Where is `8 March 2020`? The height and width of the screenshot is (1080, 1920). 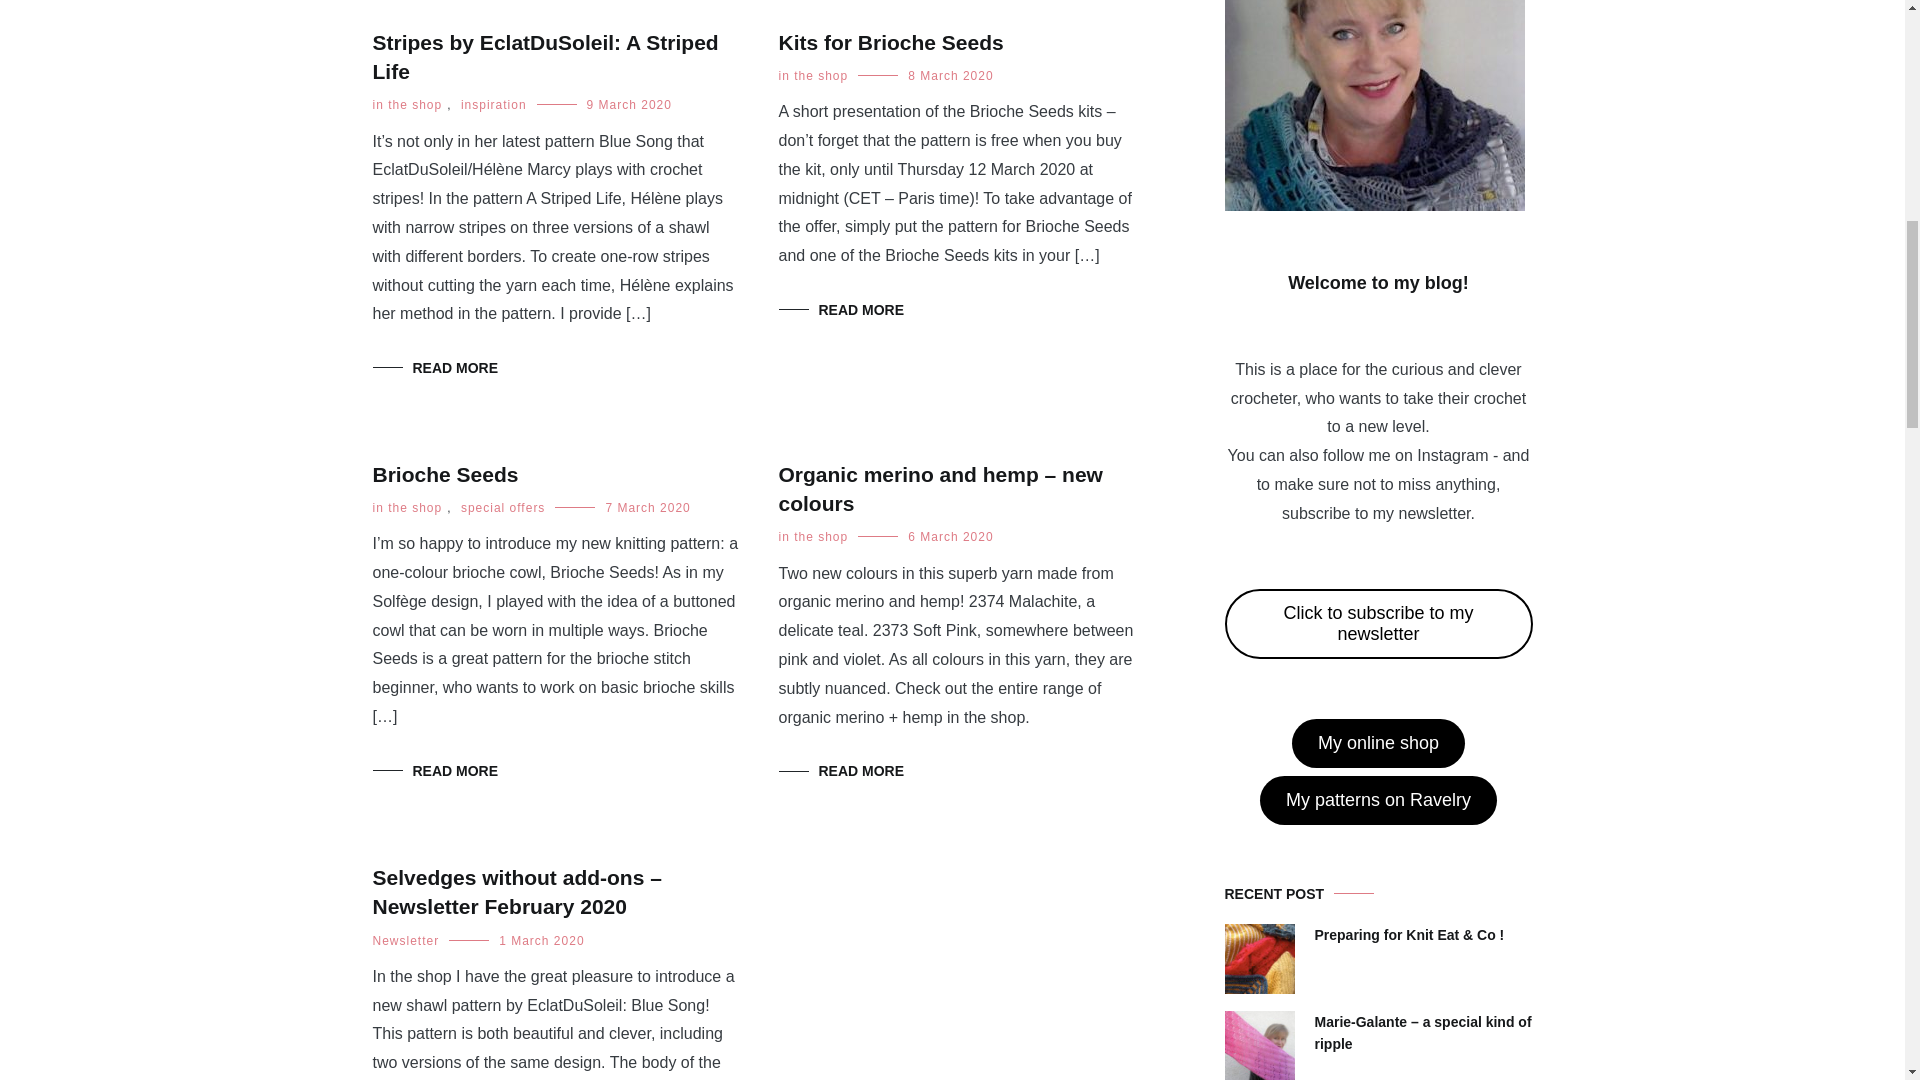
8 March 2020 is located at coordinates (950, 76).